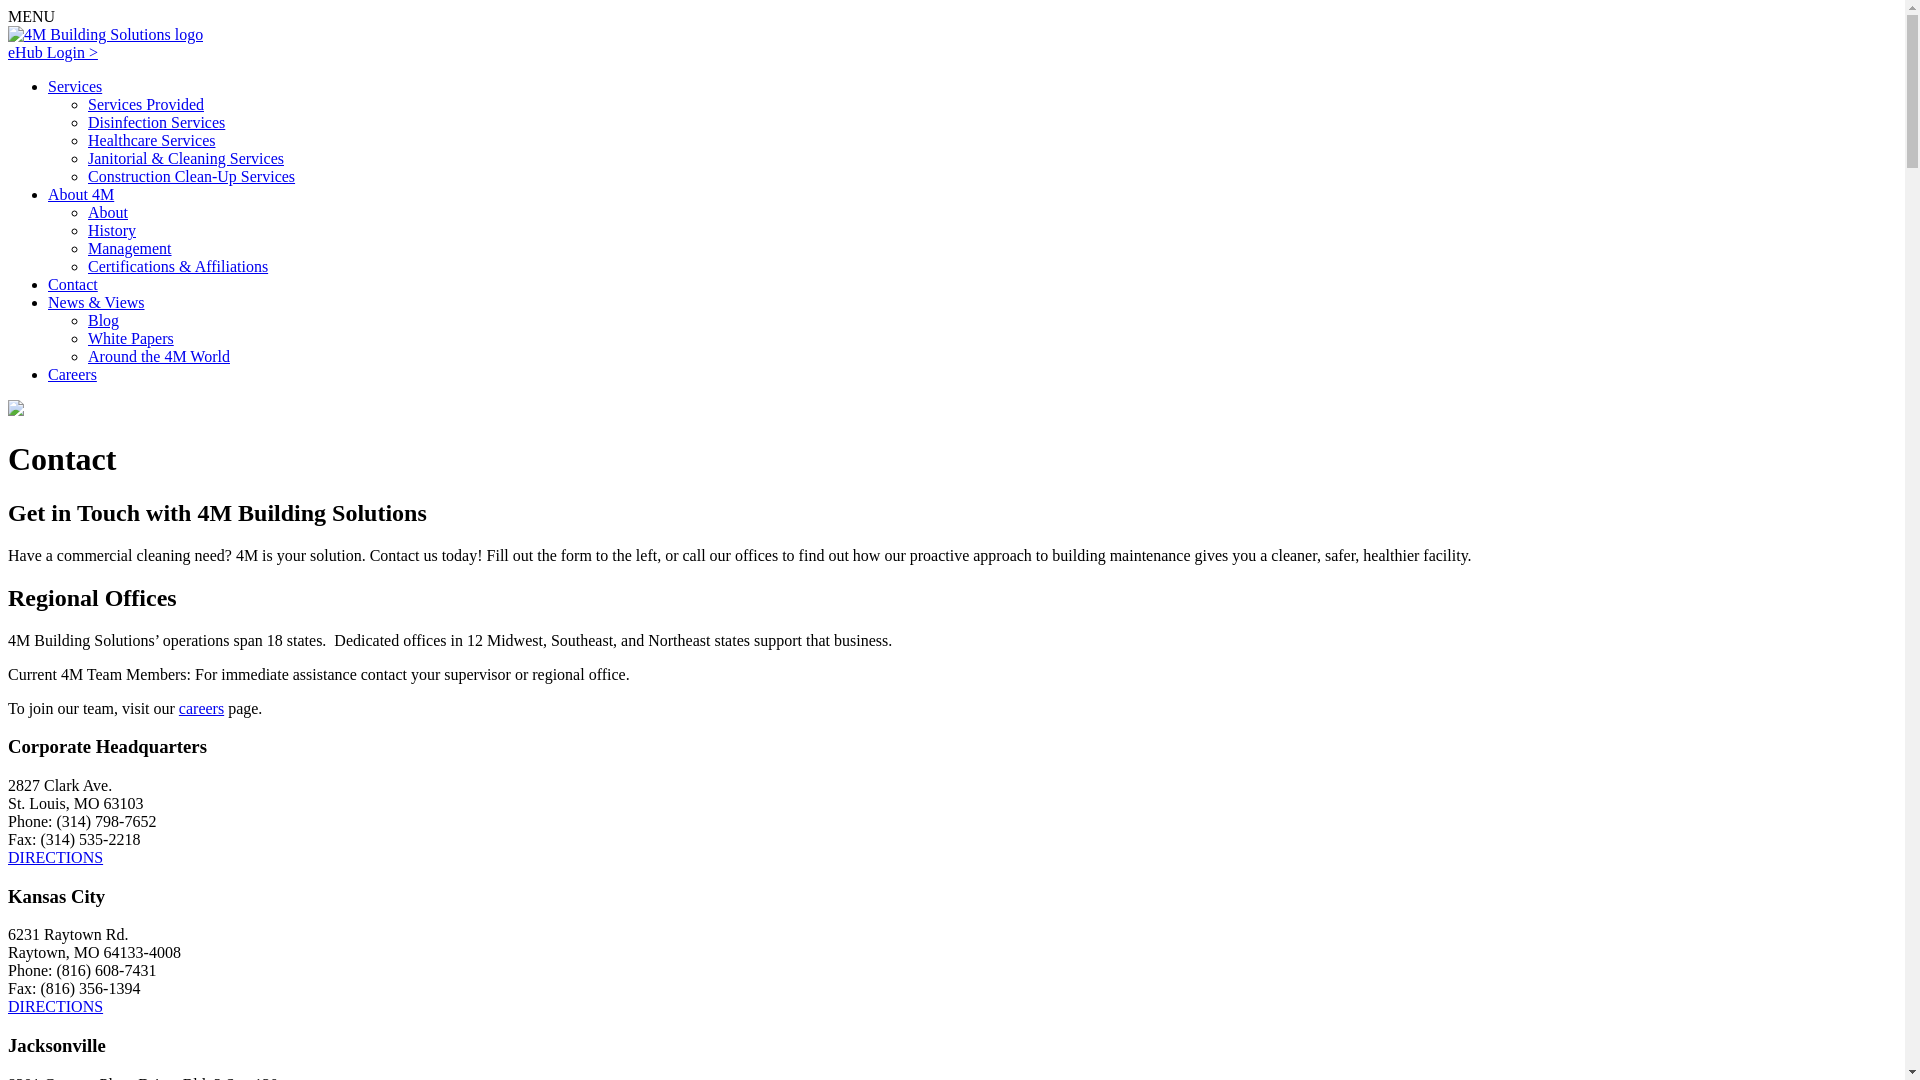 Image resolution: width=1920 pixels, height=1080 pixels. Describe the element at coordinates (146, 104) in the screenshot. I see `Services Provided` at that location.